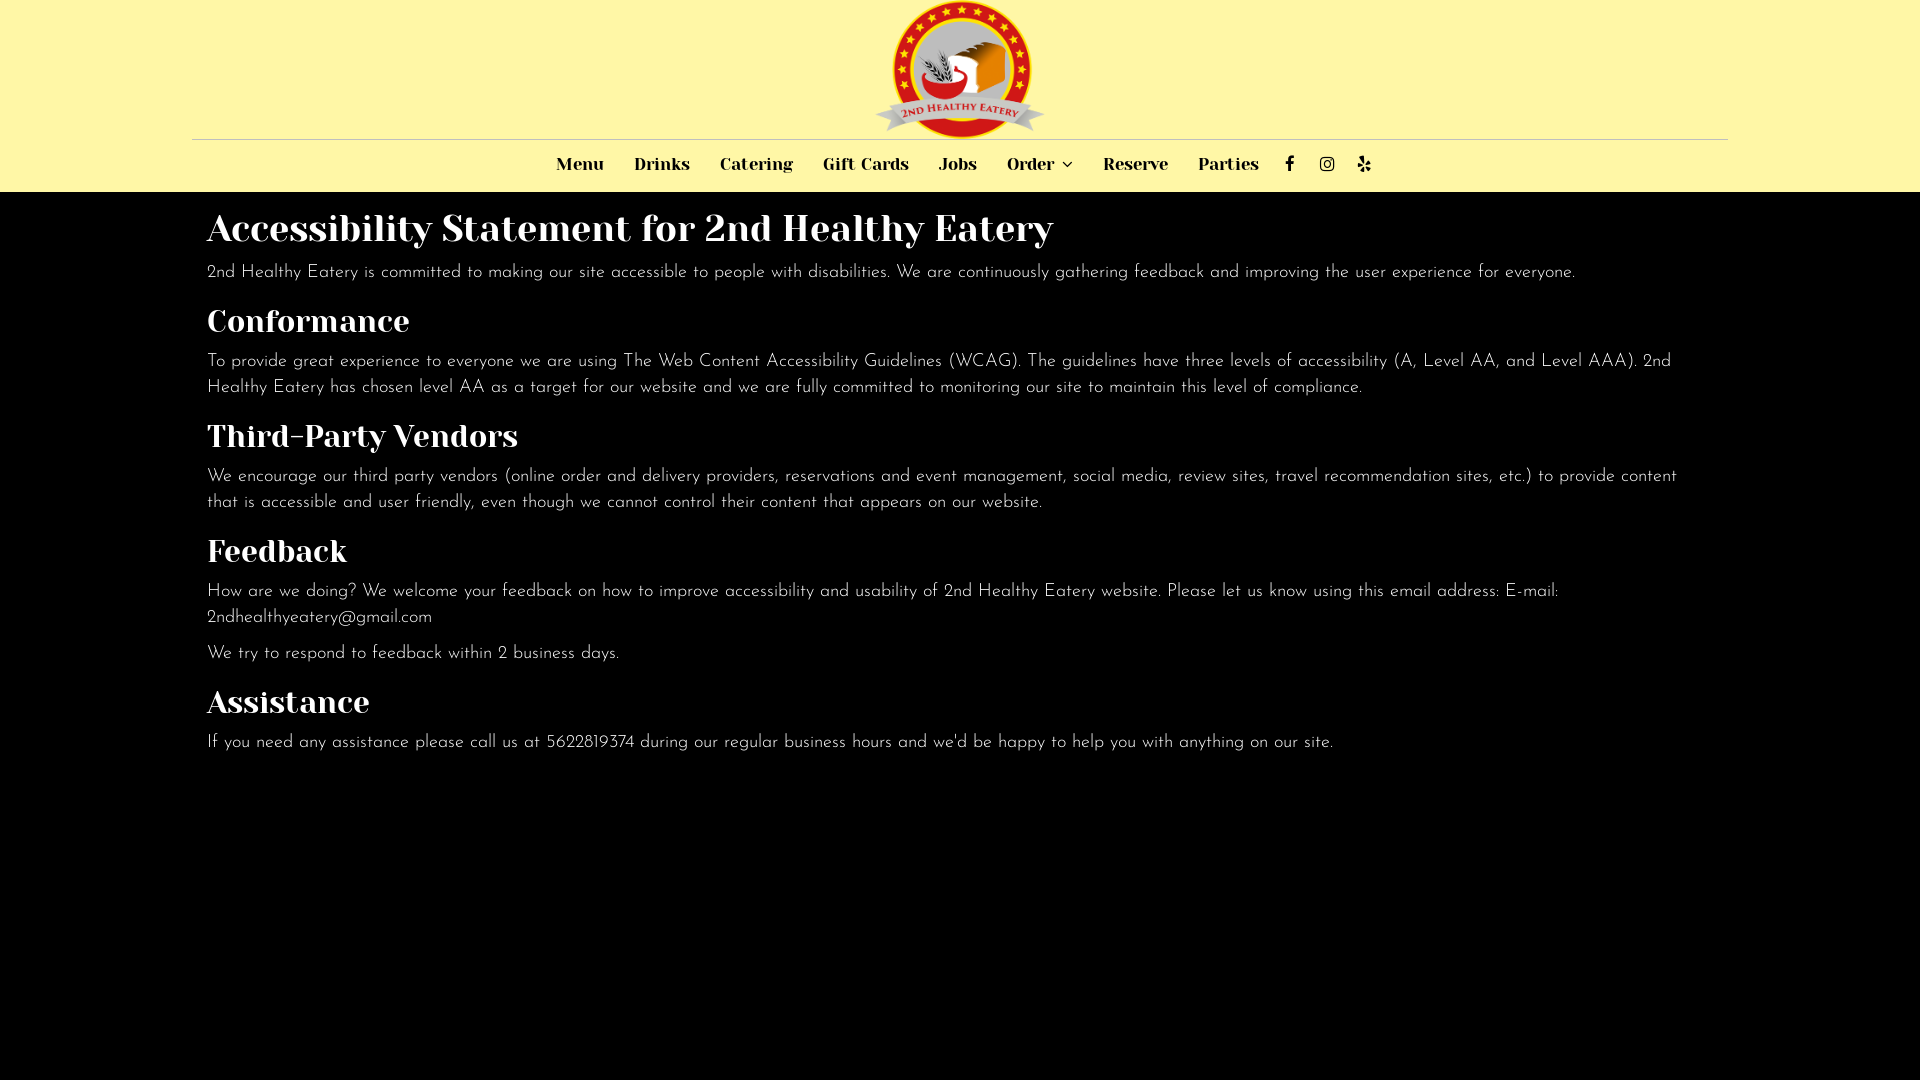  What do you see at coordinates (756, 165) in the screenshot?
I see `Catering` at bounding box center [756, 165].